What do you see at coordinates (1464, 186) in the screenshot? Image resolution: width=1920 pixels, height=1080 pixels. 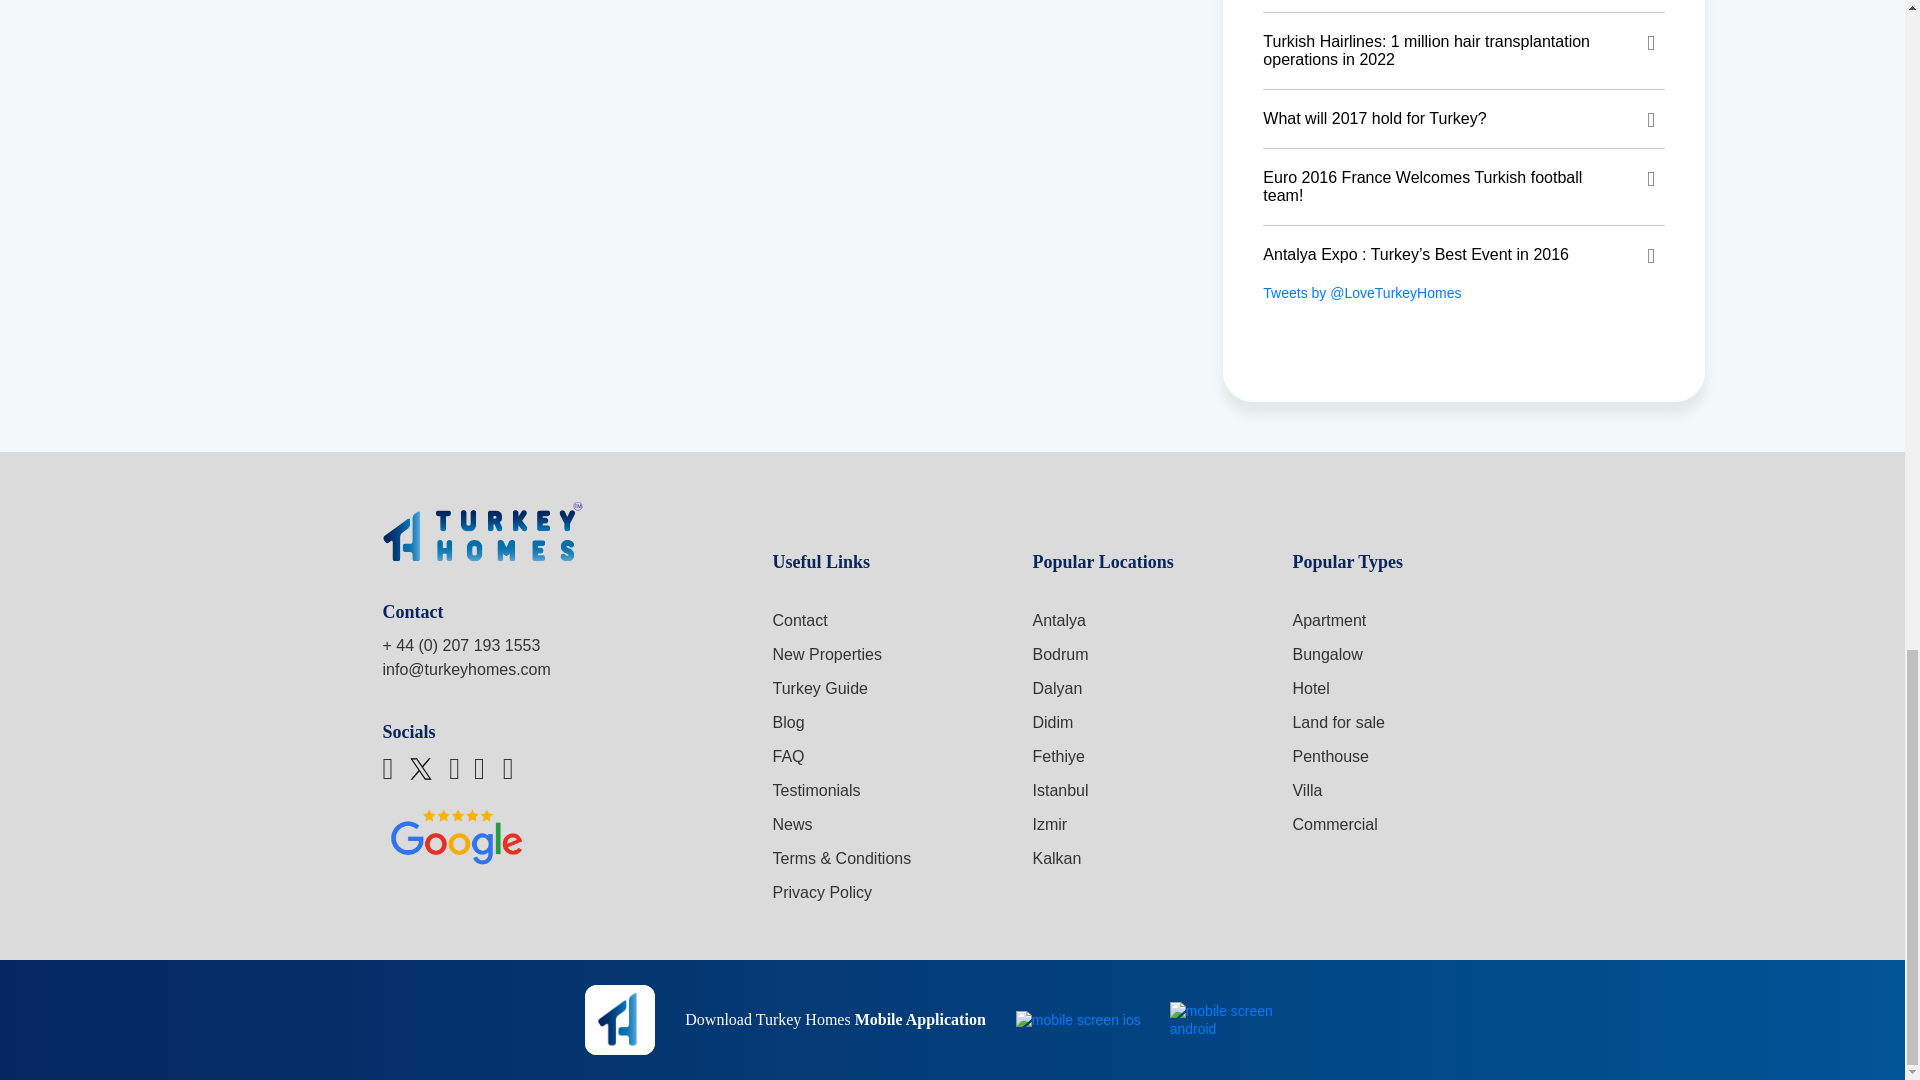 I see `euro-2016-france-welcomes-turkish-football-team` at bounding box center [1464, 186].